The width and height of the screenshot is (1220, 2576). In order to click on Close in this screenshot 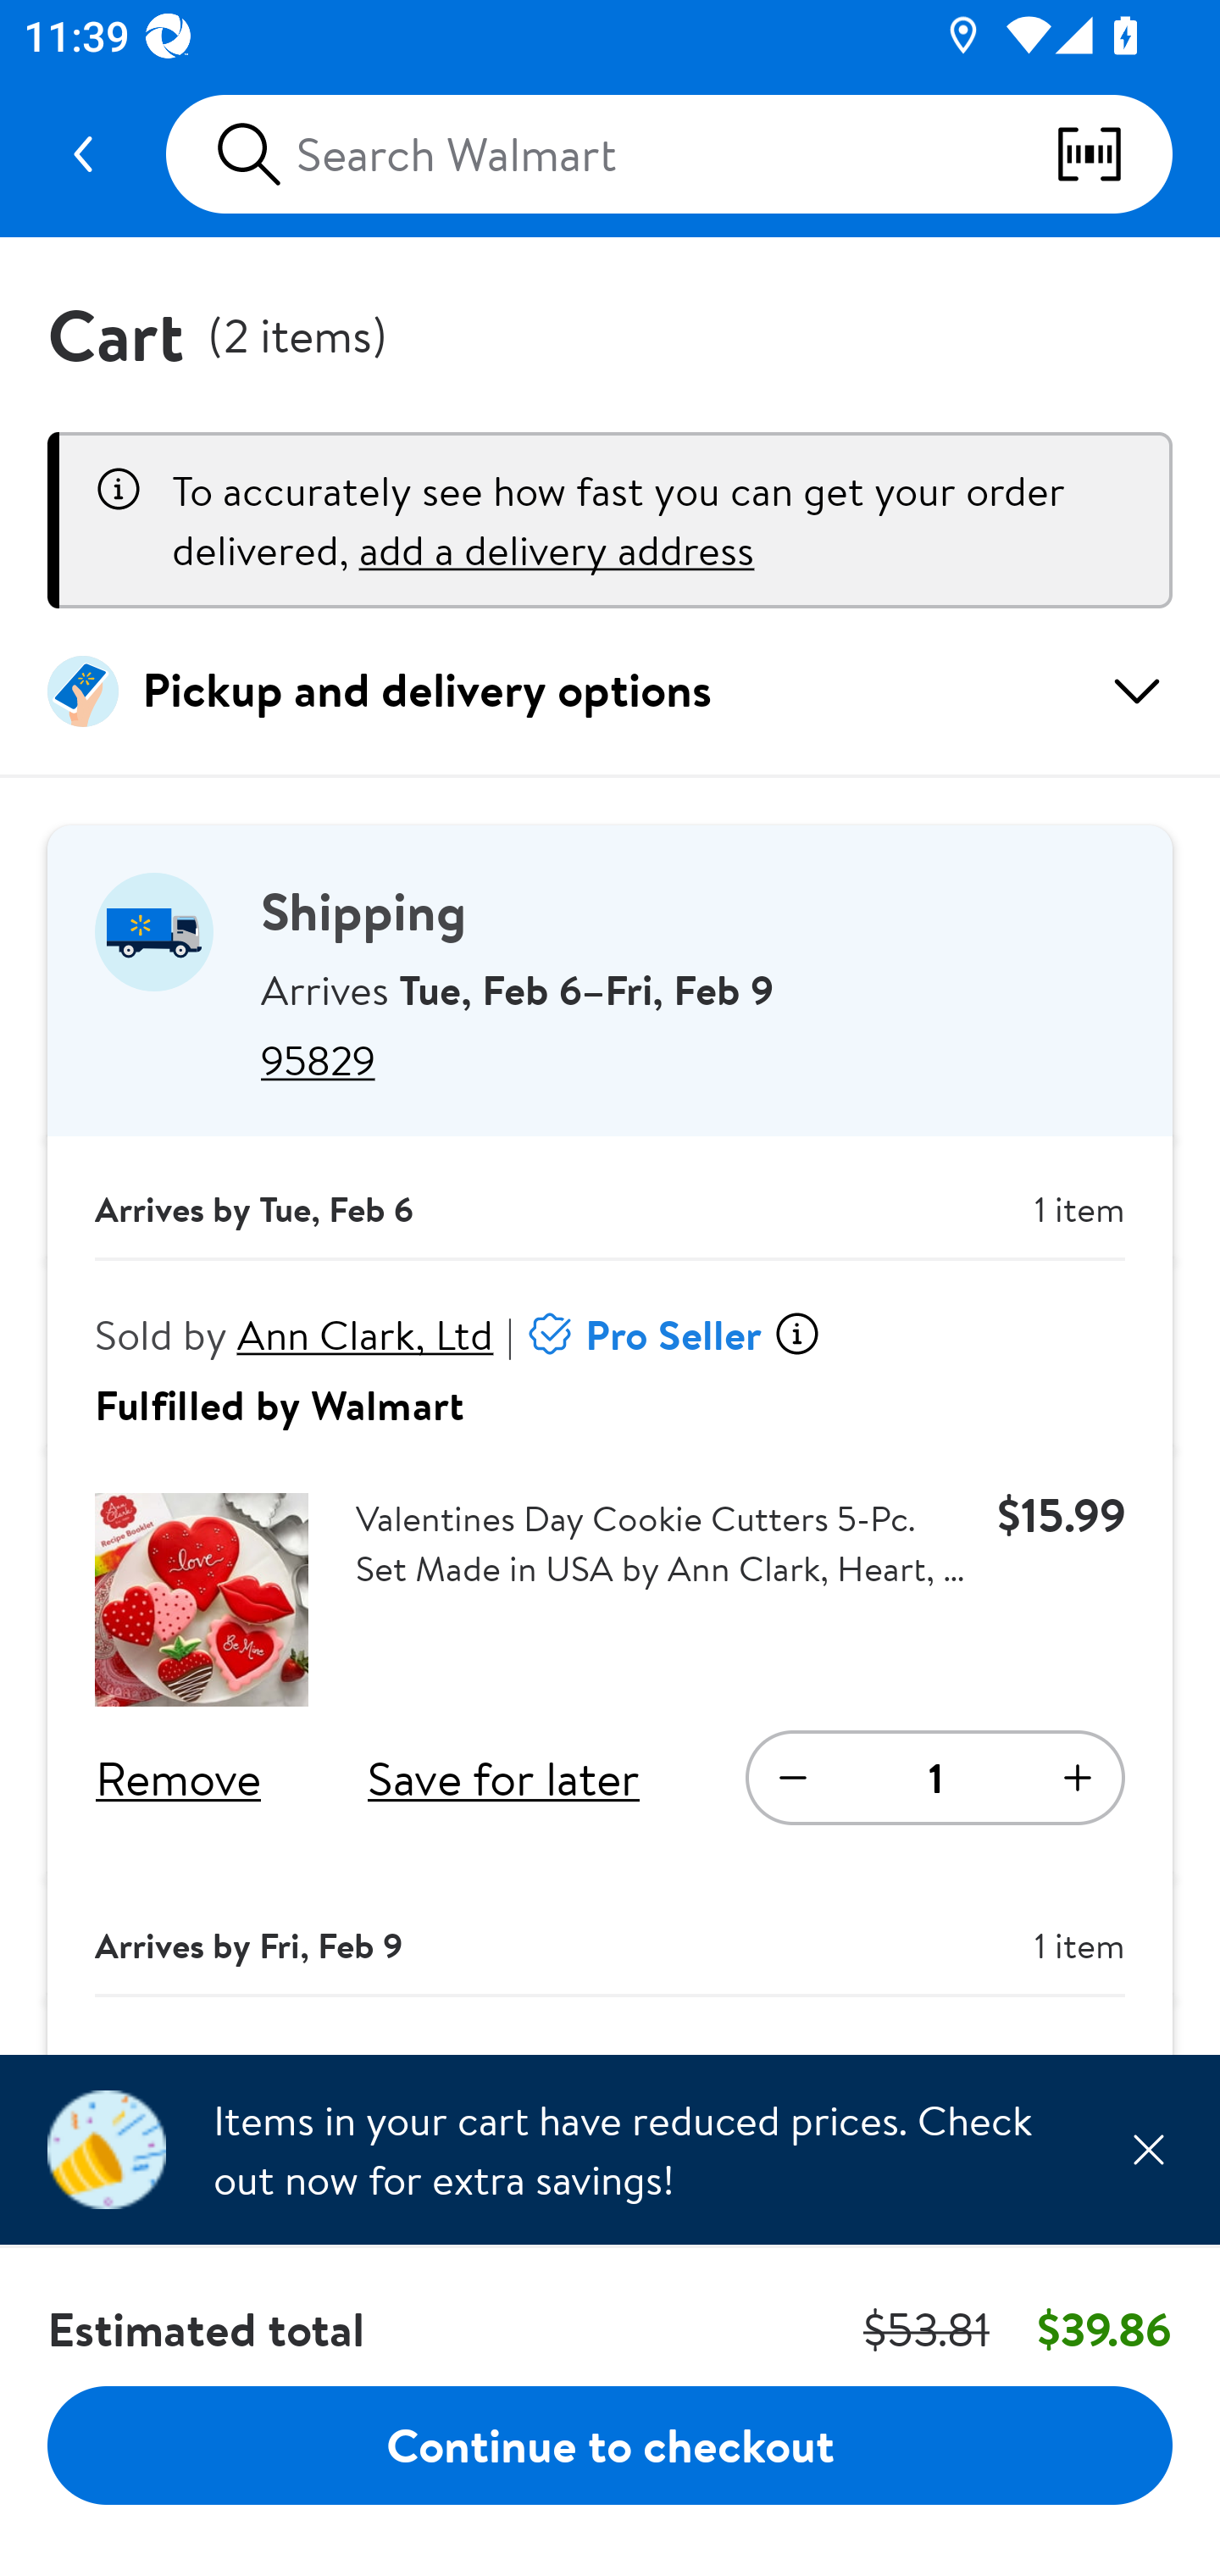, I will do `click(1148, 2149)`.